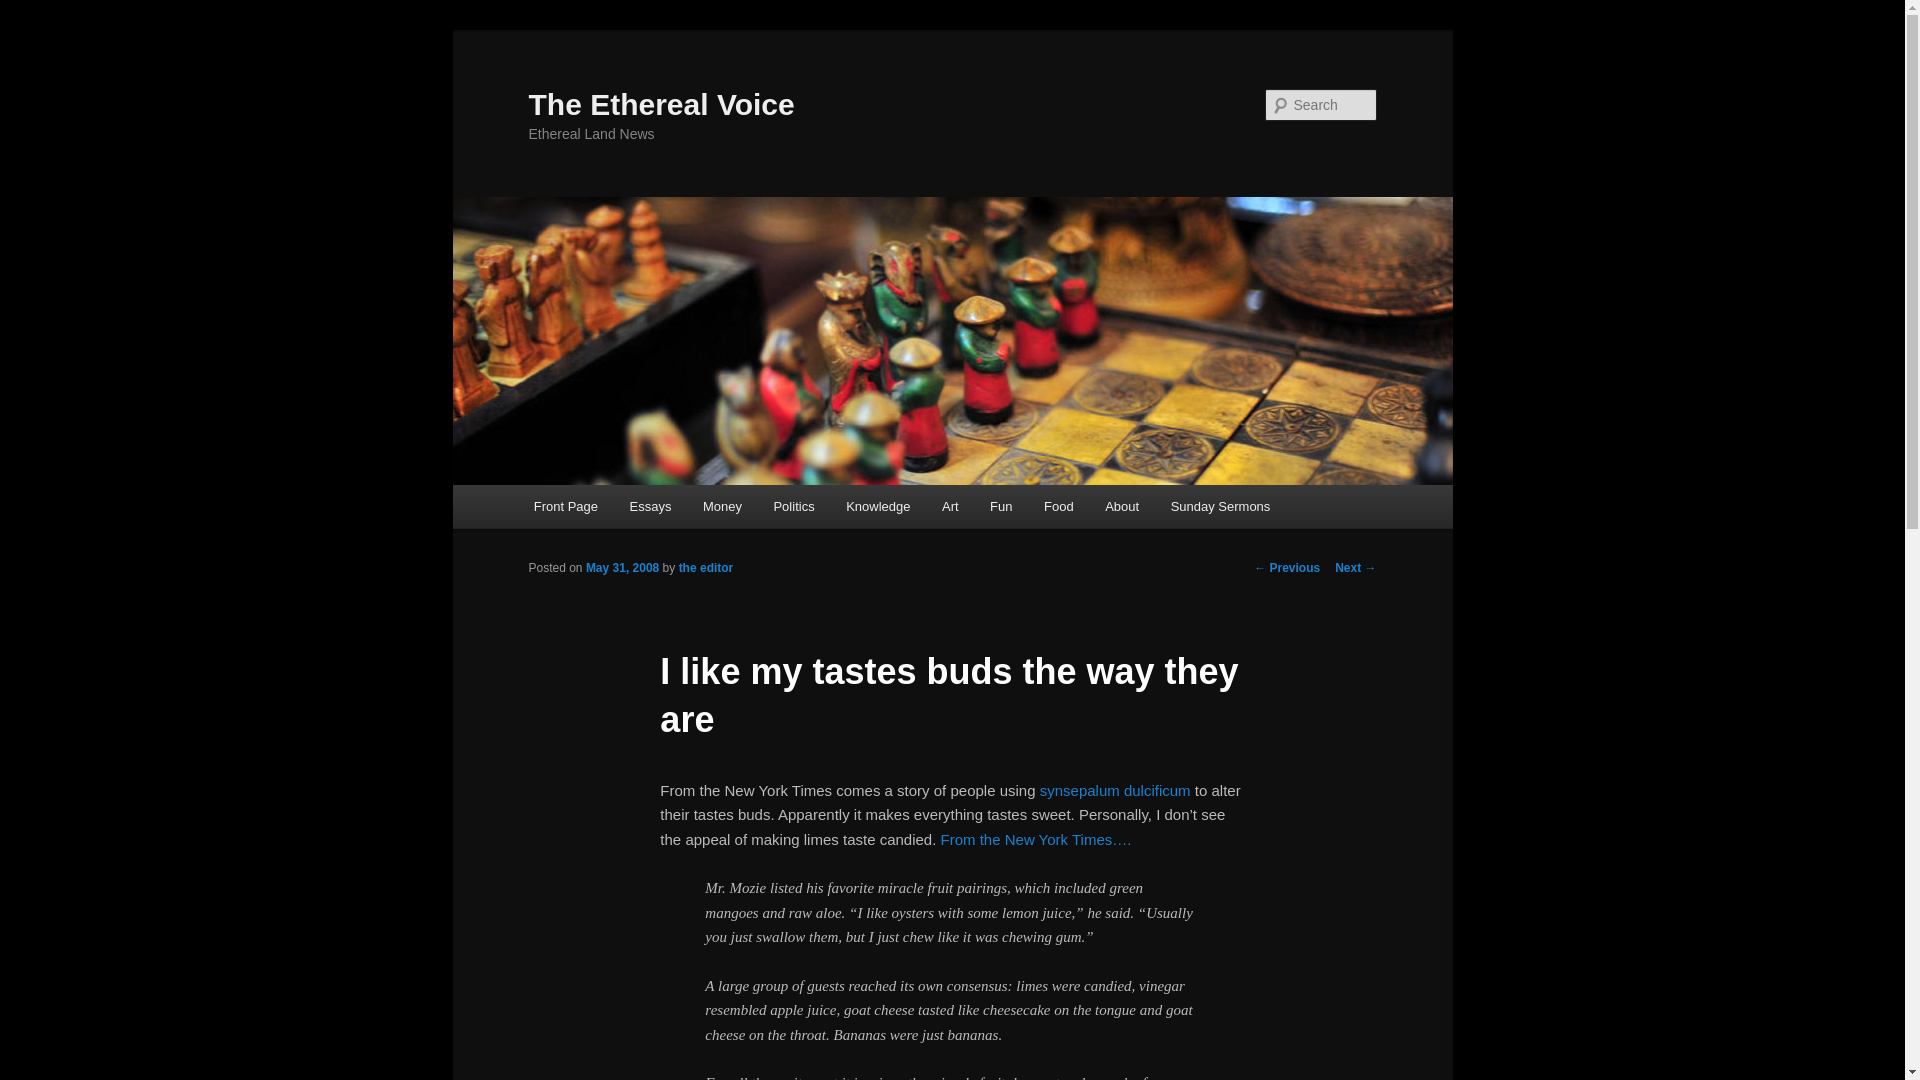 This screenshot has width=1920, height=1080. What do you see at coordinates (1058, 506) in the screenshot?
I see `Food` at bounding box center [1058, 506].